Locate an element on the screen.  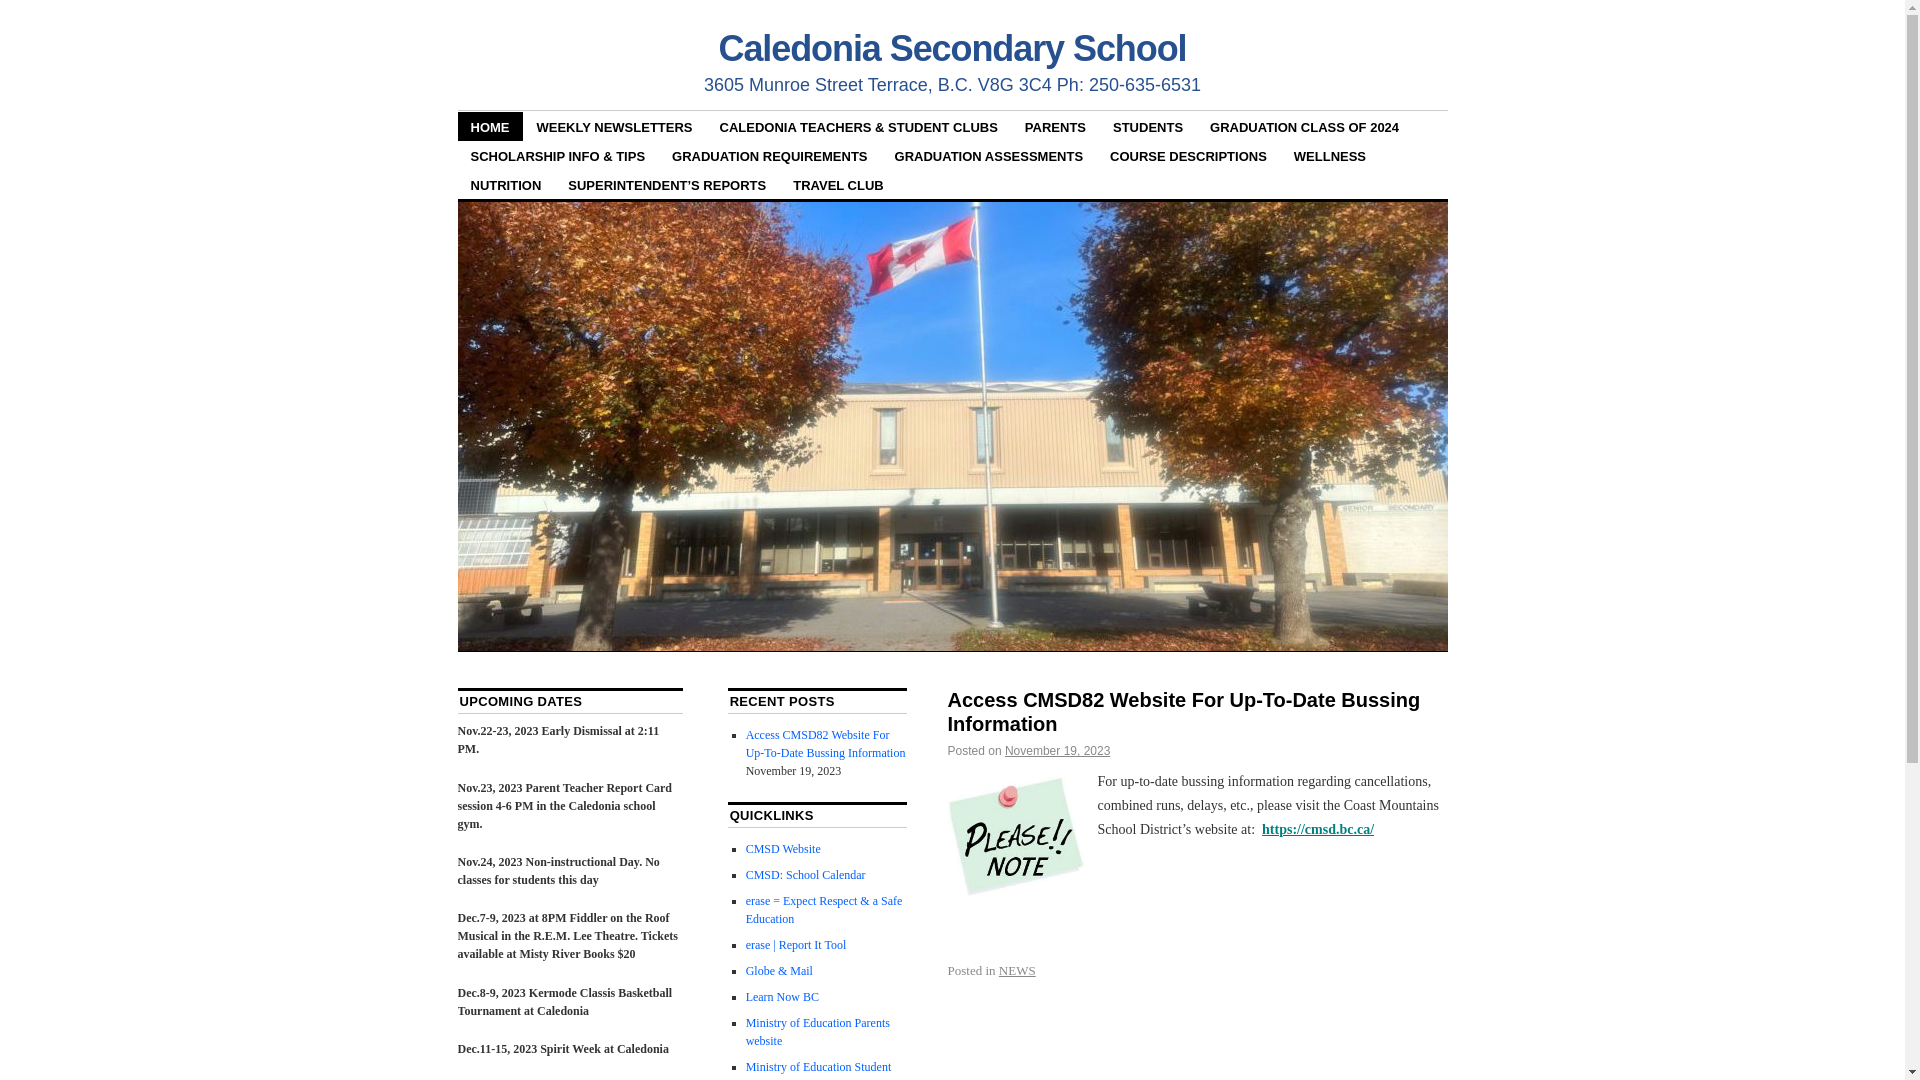
November 19, 2023 is located at coordinates (1058, 751).